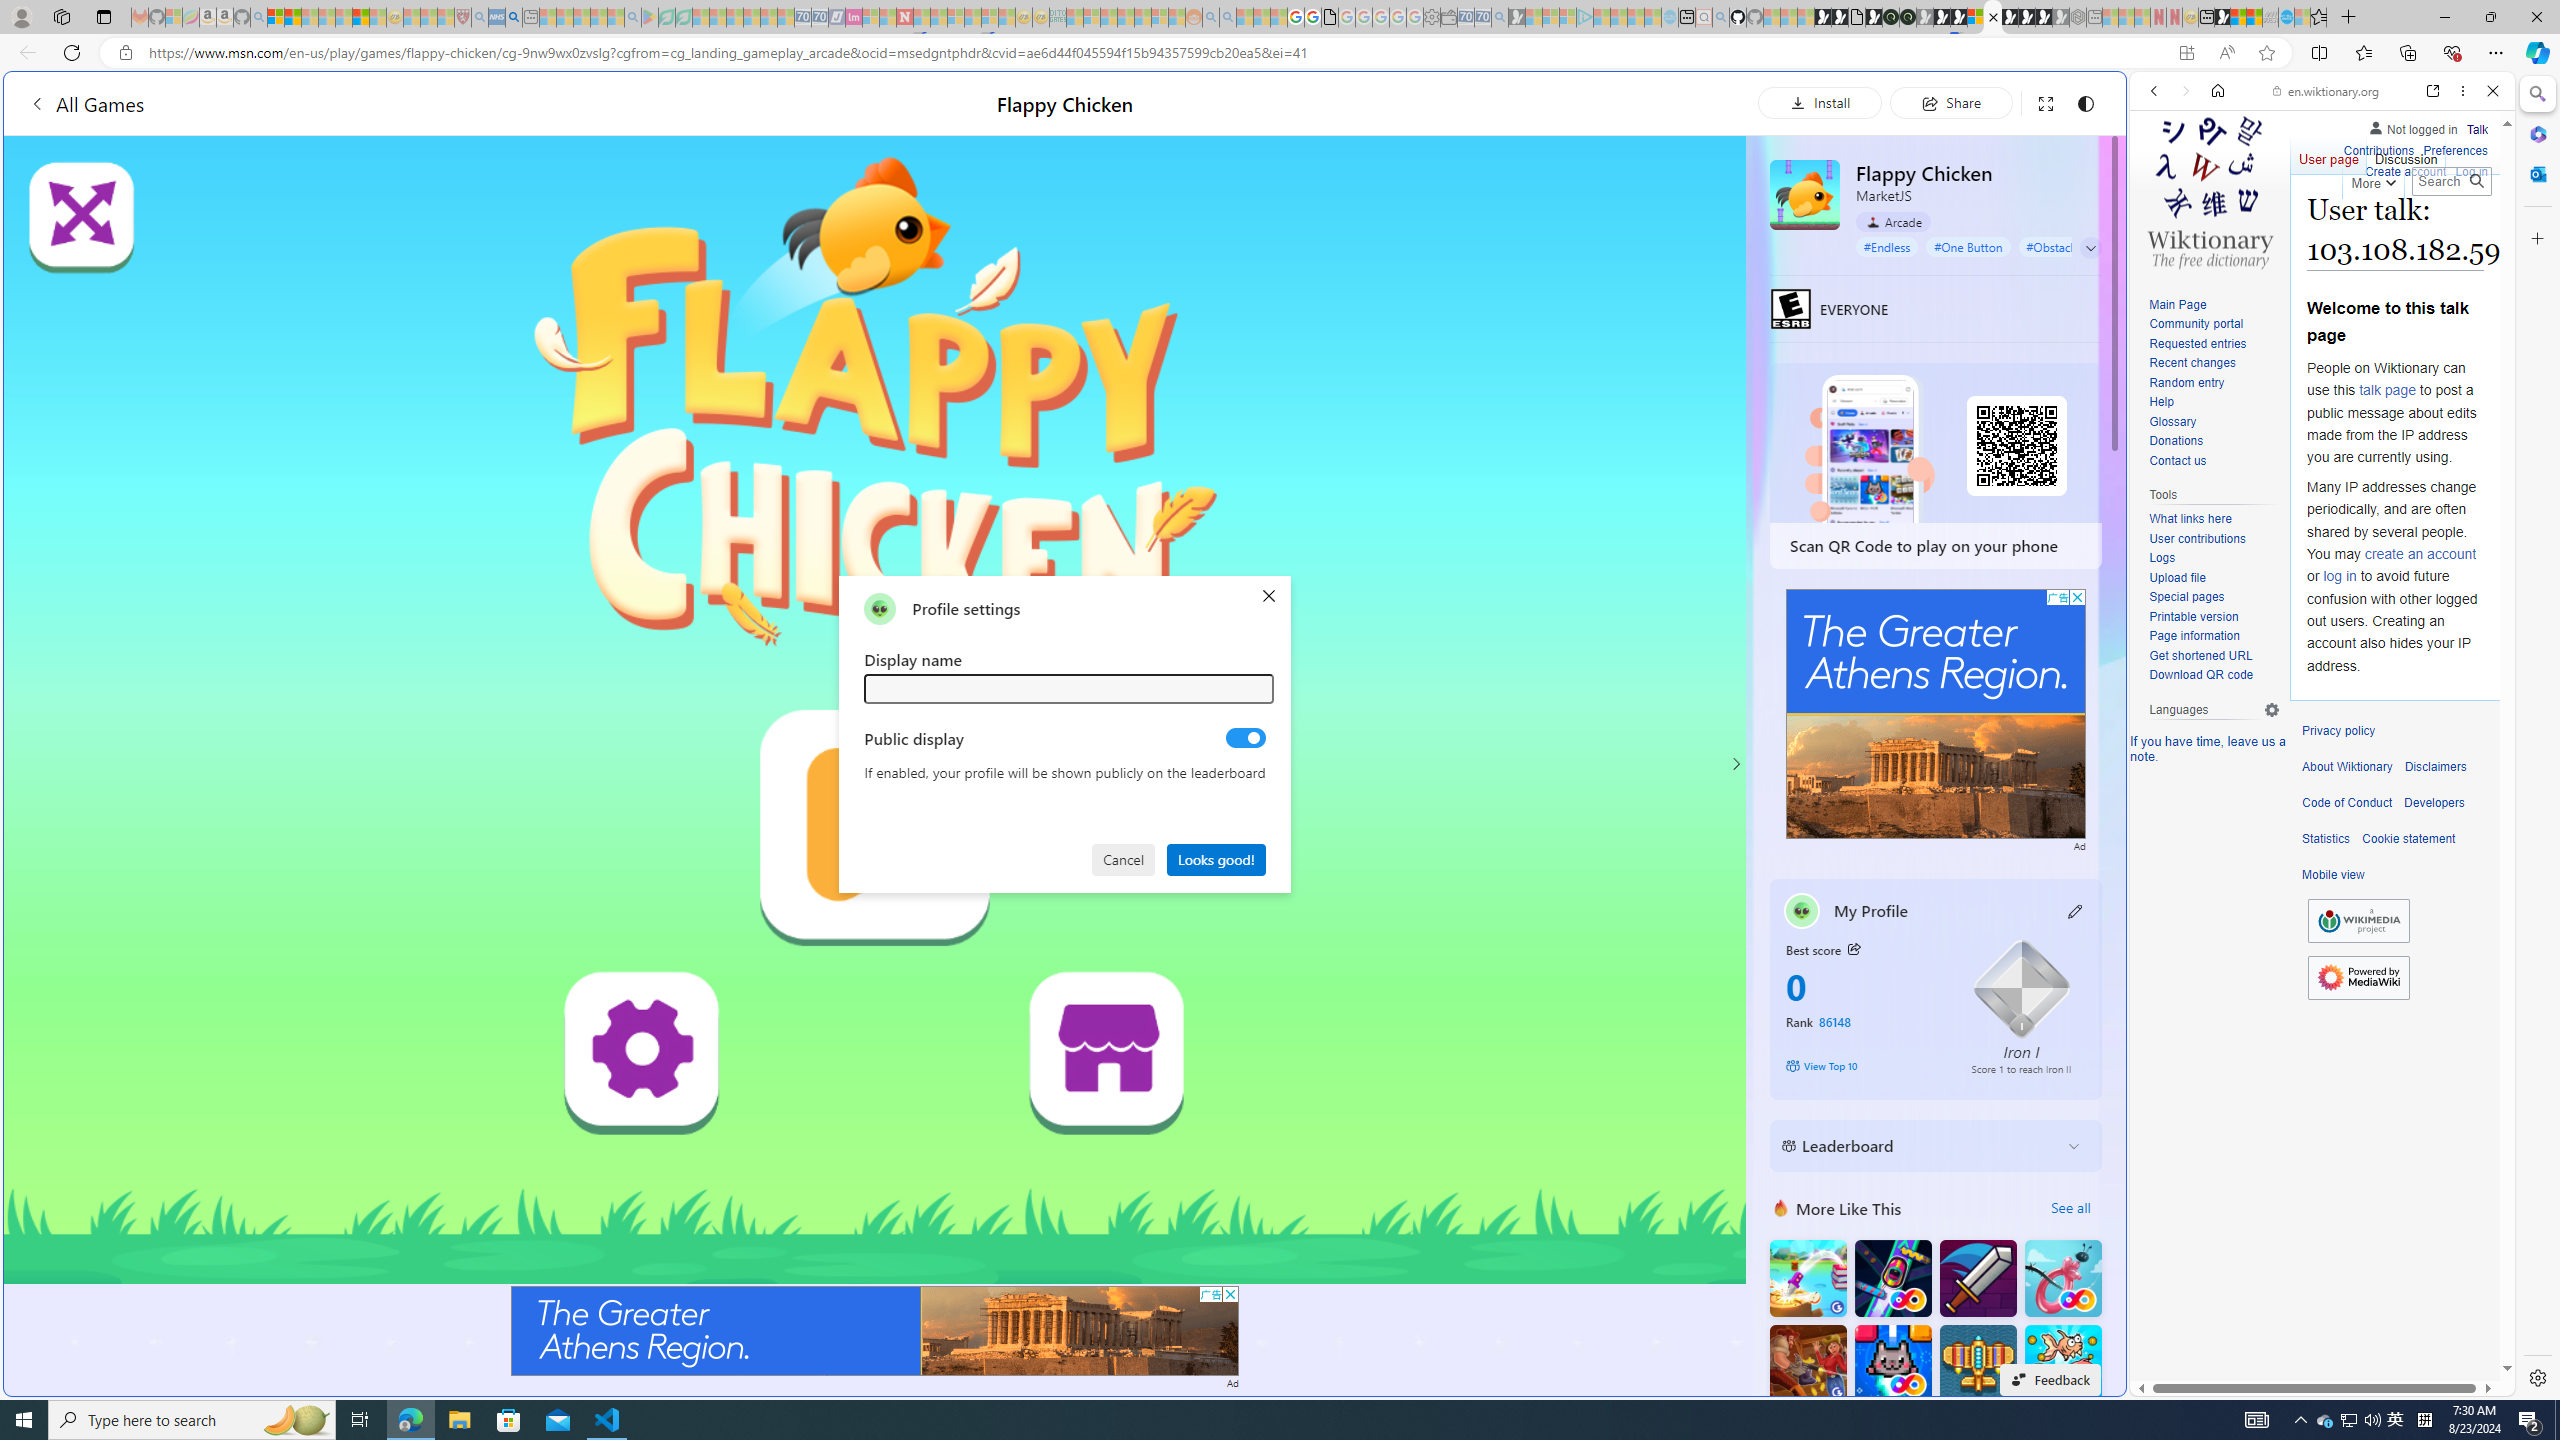 The image size is (2560, 1440). What do you see at coordinates (2172, 422) in the screenshot?
I see `Glossary` at bounding box center [2172, 422].